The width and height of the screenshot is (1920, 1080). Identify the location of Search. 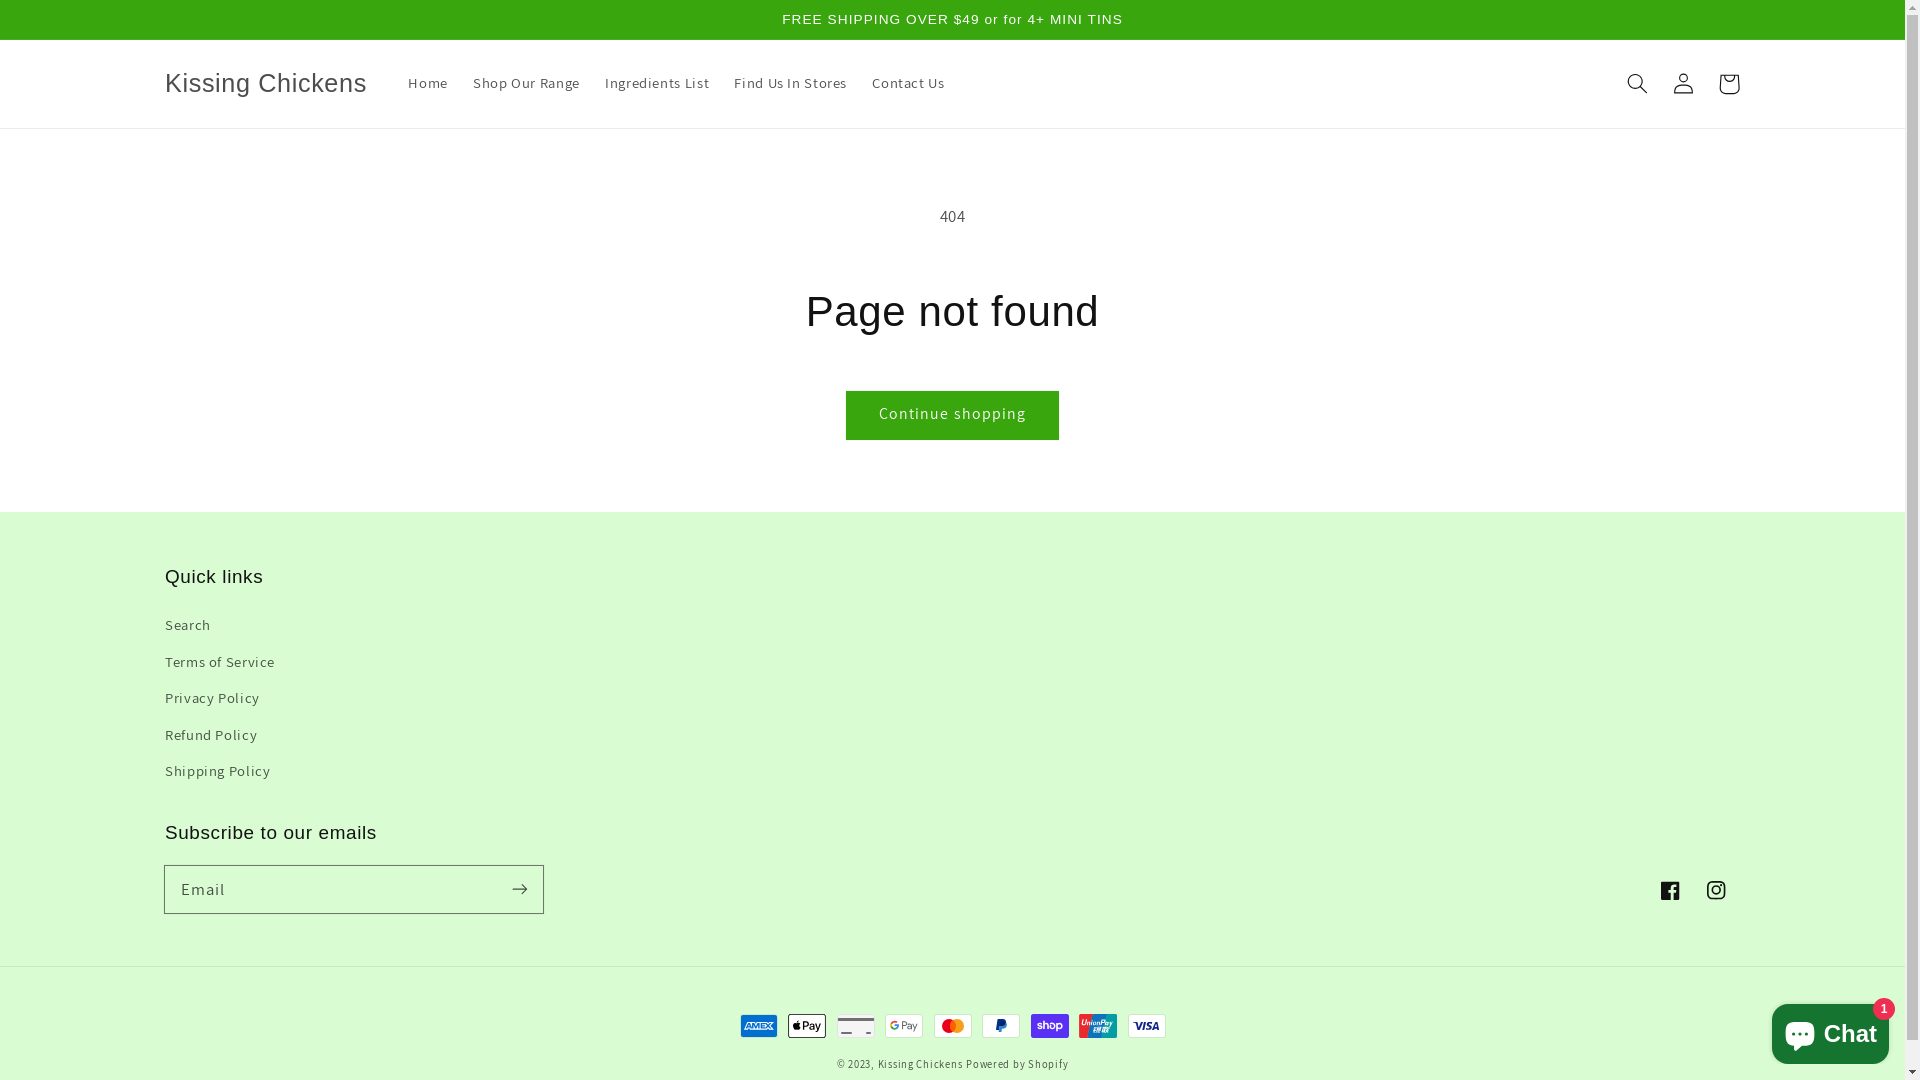
(188, 628).